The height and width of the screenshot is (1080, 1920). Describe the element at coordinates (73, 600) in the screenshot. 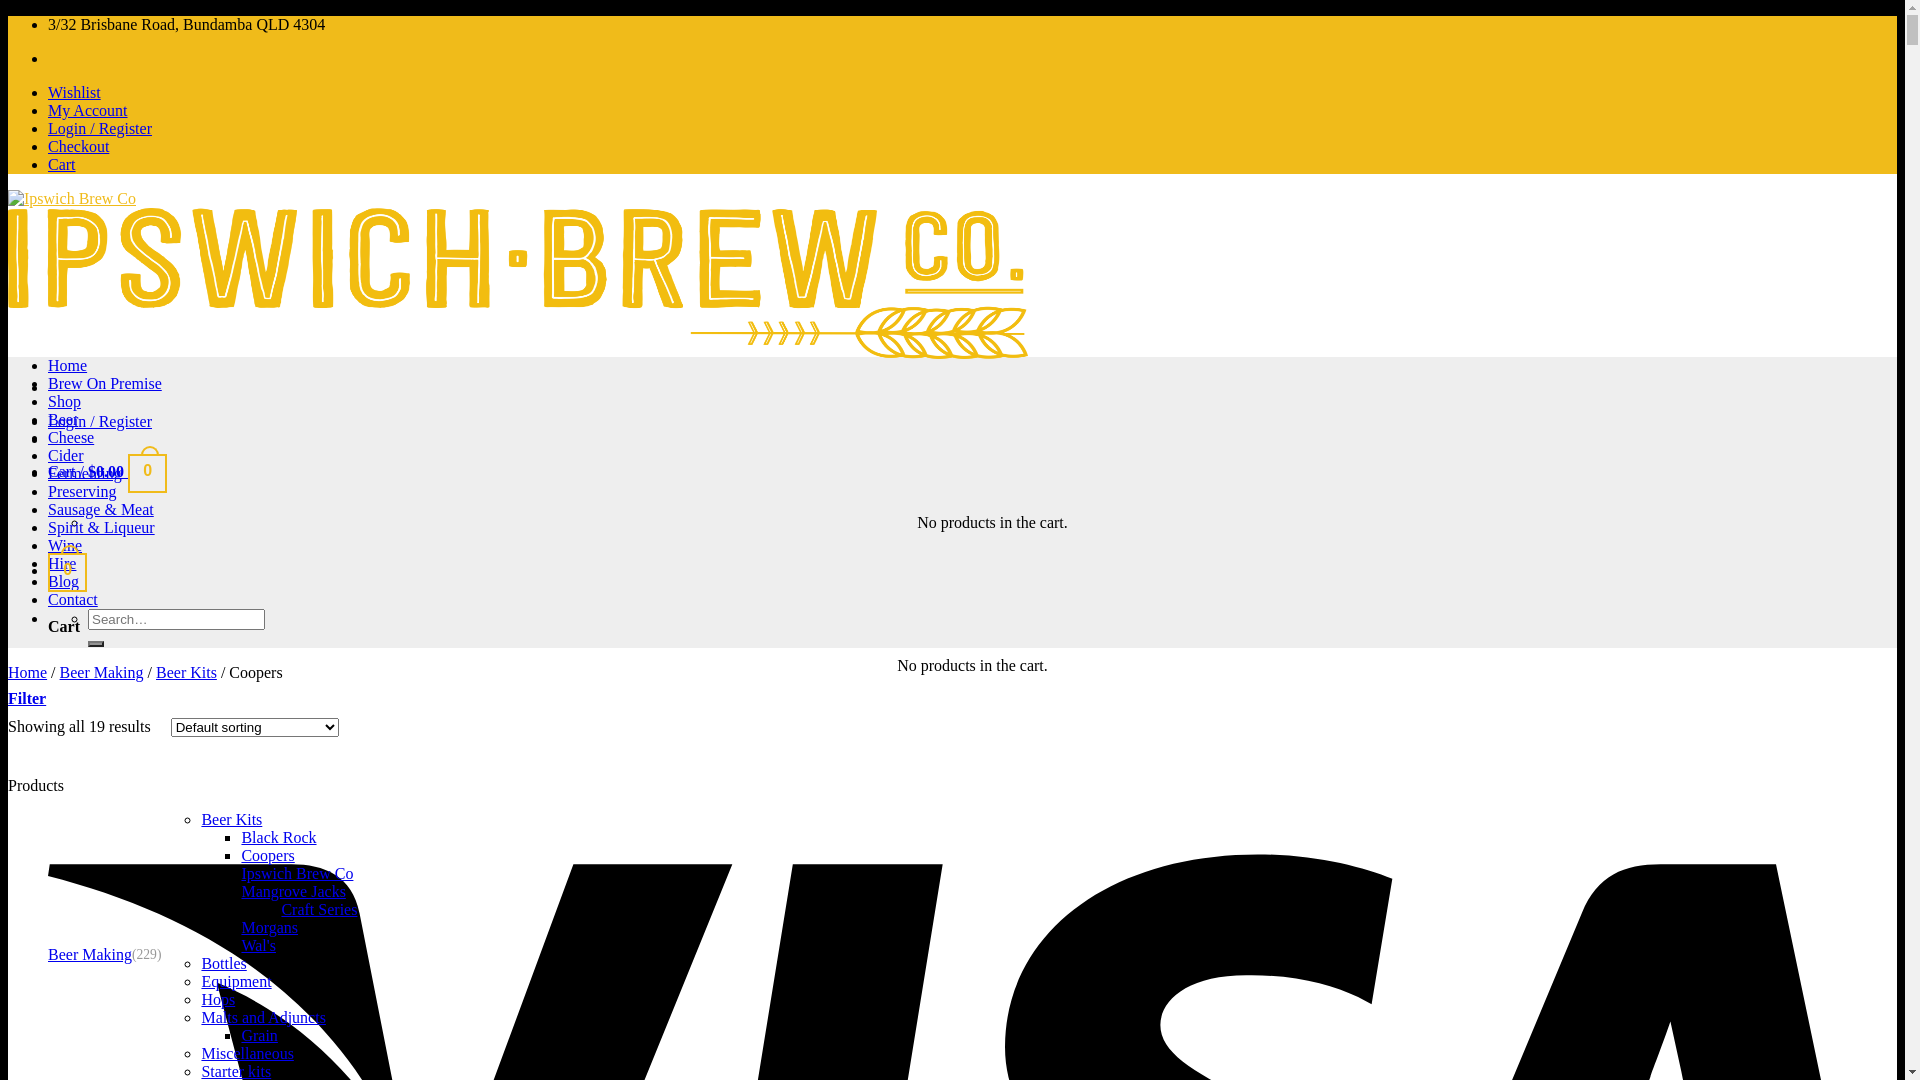

I see `Contact` at that location.